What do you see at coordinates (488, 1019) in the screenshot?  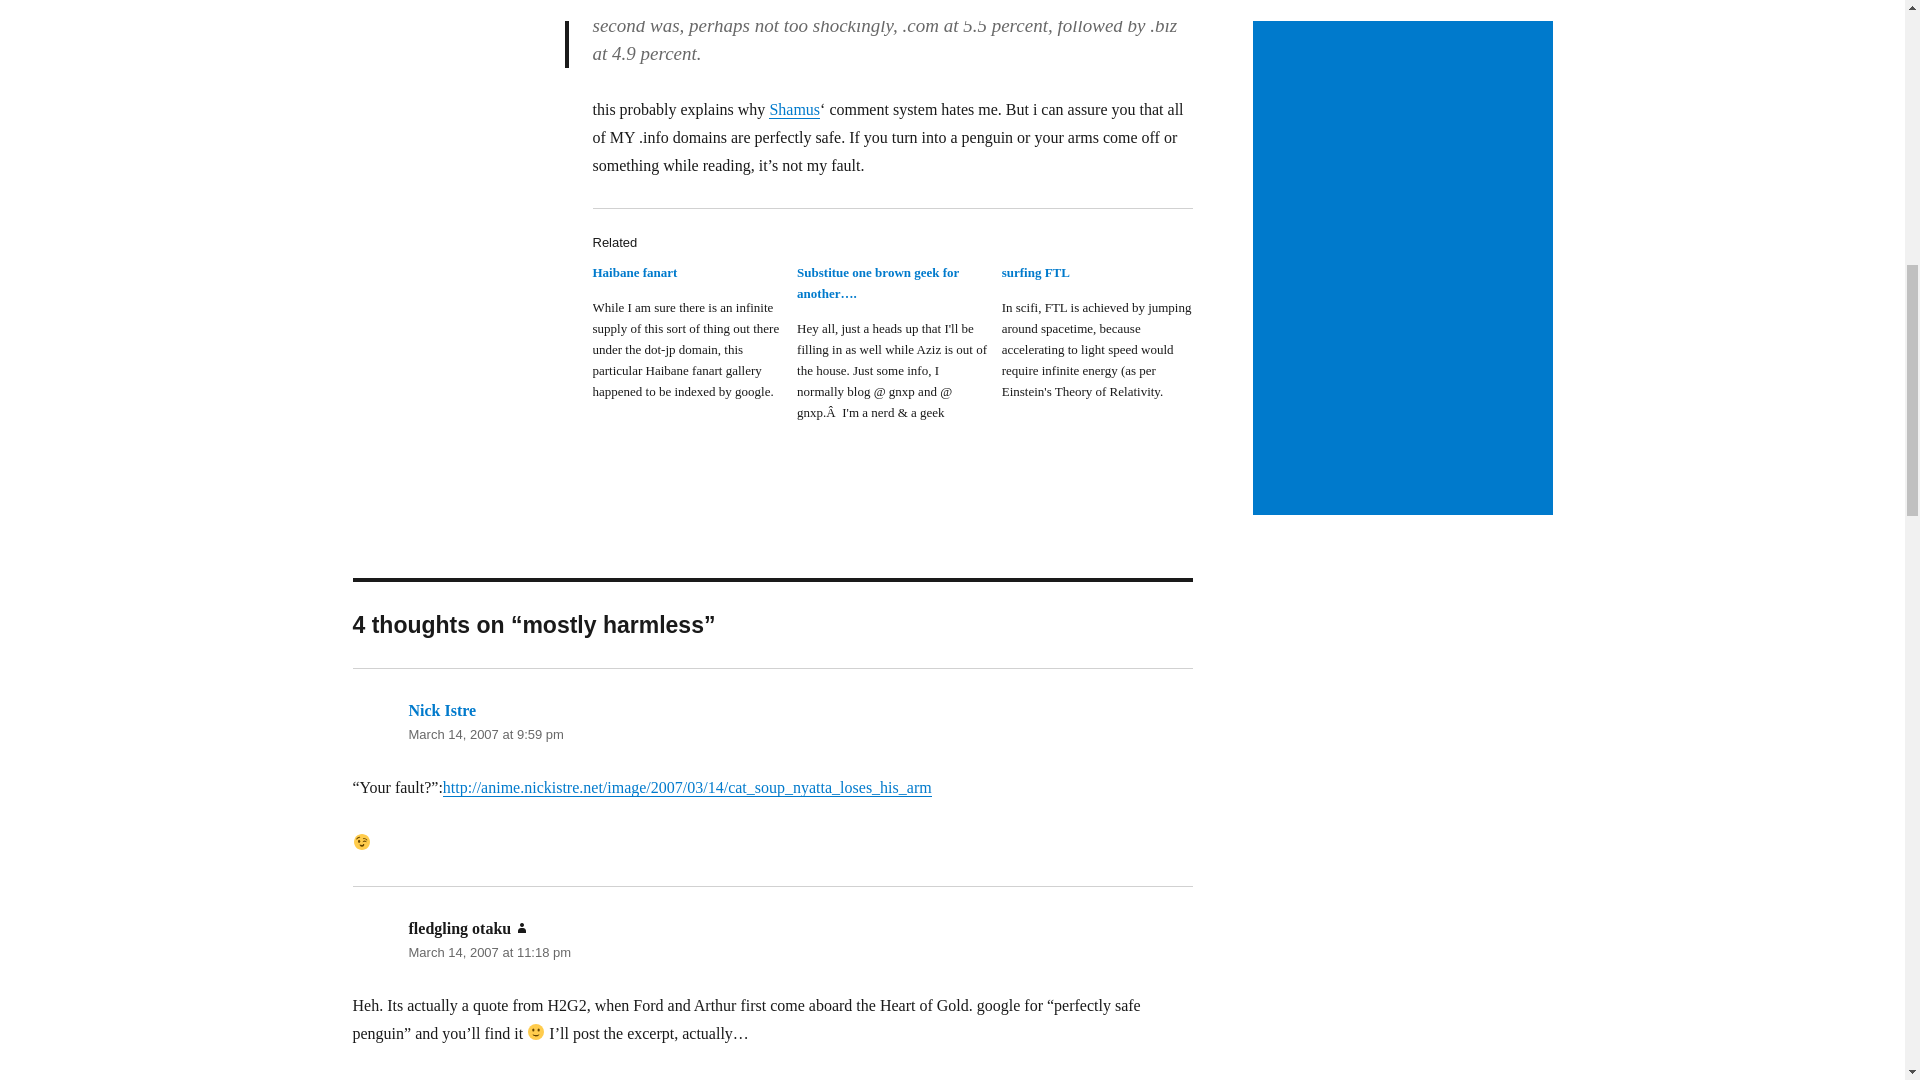 I see `March 14, 2007 at 11:59 pm` at bounding box center [488, 1019].